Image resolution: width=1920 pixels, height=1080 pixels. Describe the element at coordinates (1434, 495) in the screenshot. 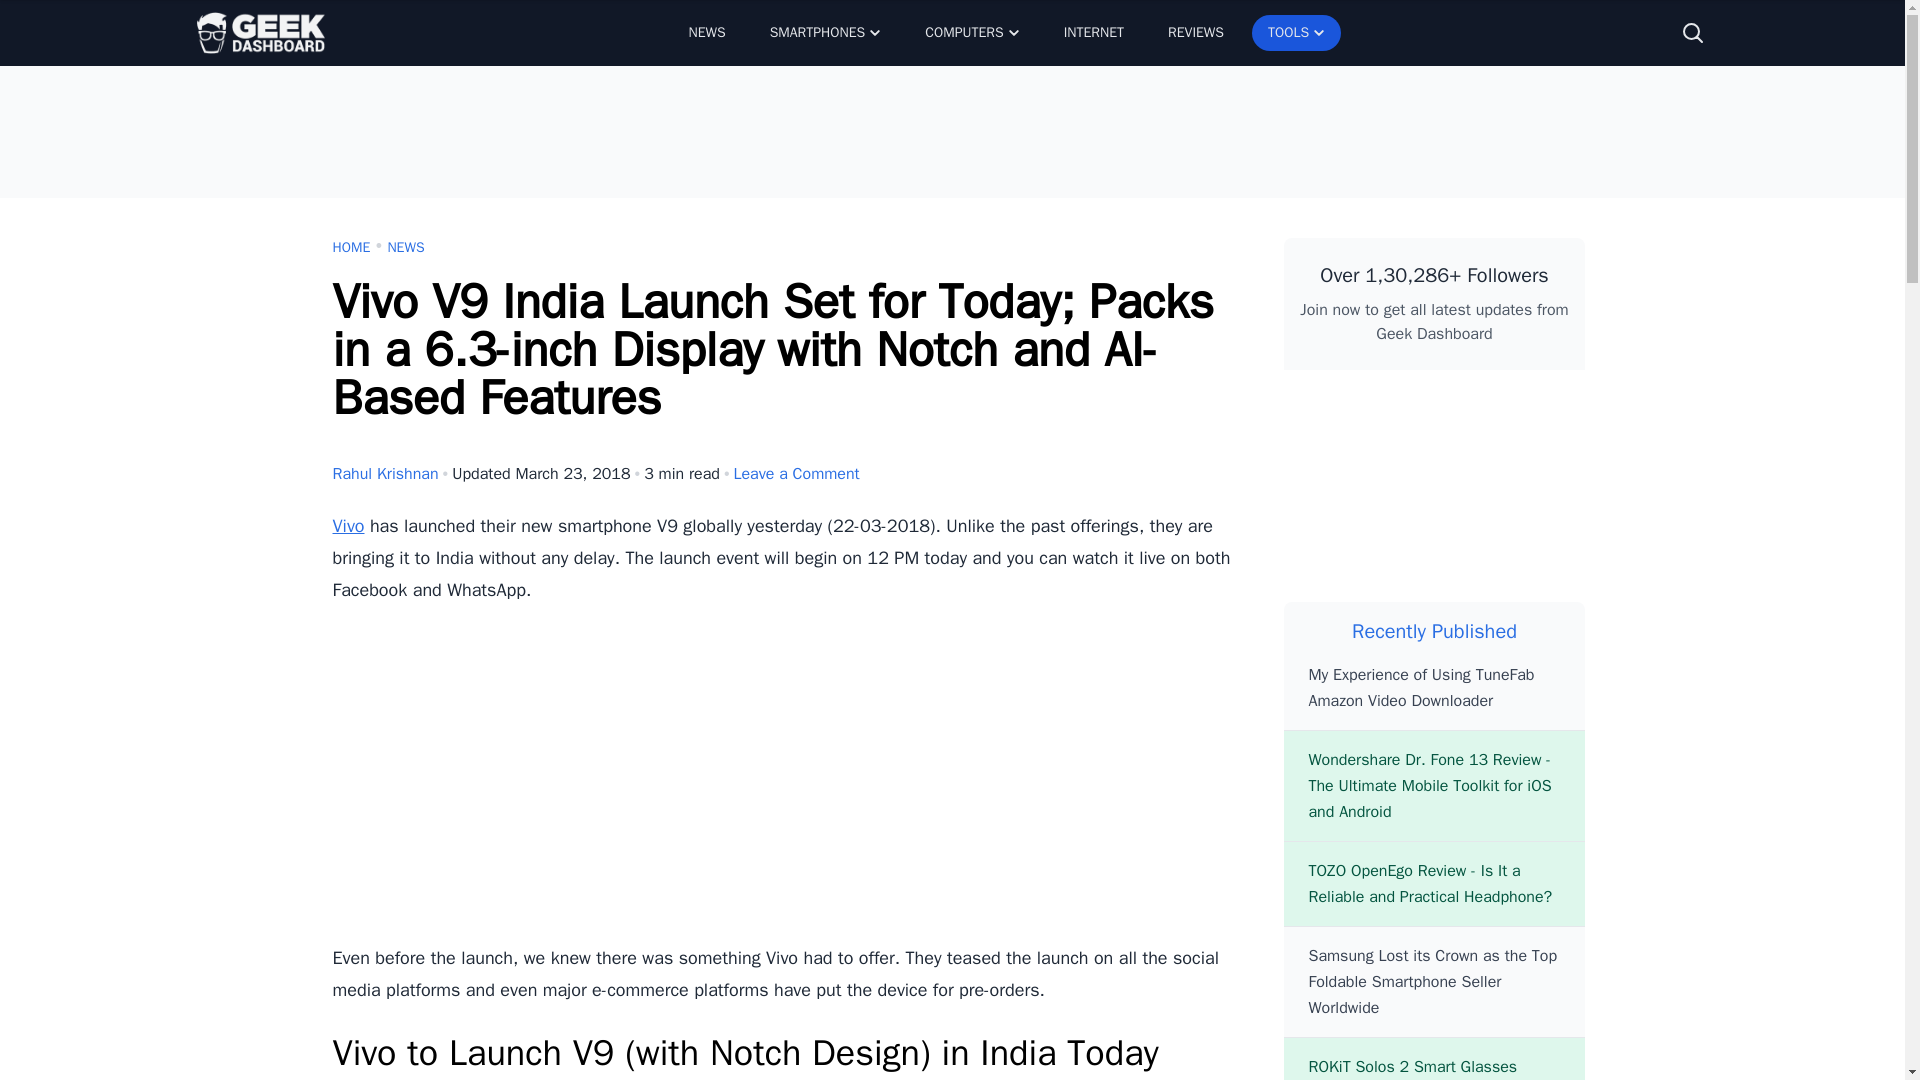

I see `Subscribe to Geek Dashboard on YouTube` at that location.